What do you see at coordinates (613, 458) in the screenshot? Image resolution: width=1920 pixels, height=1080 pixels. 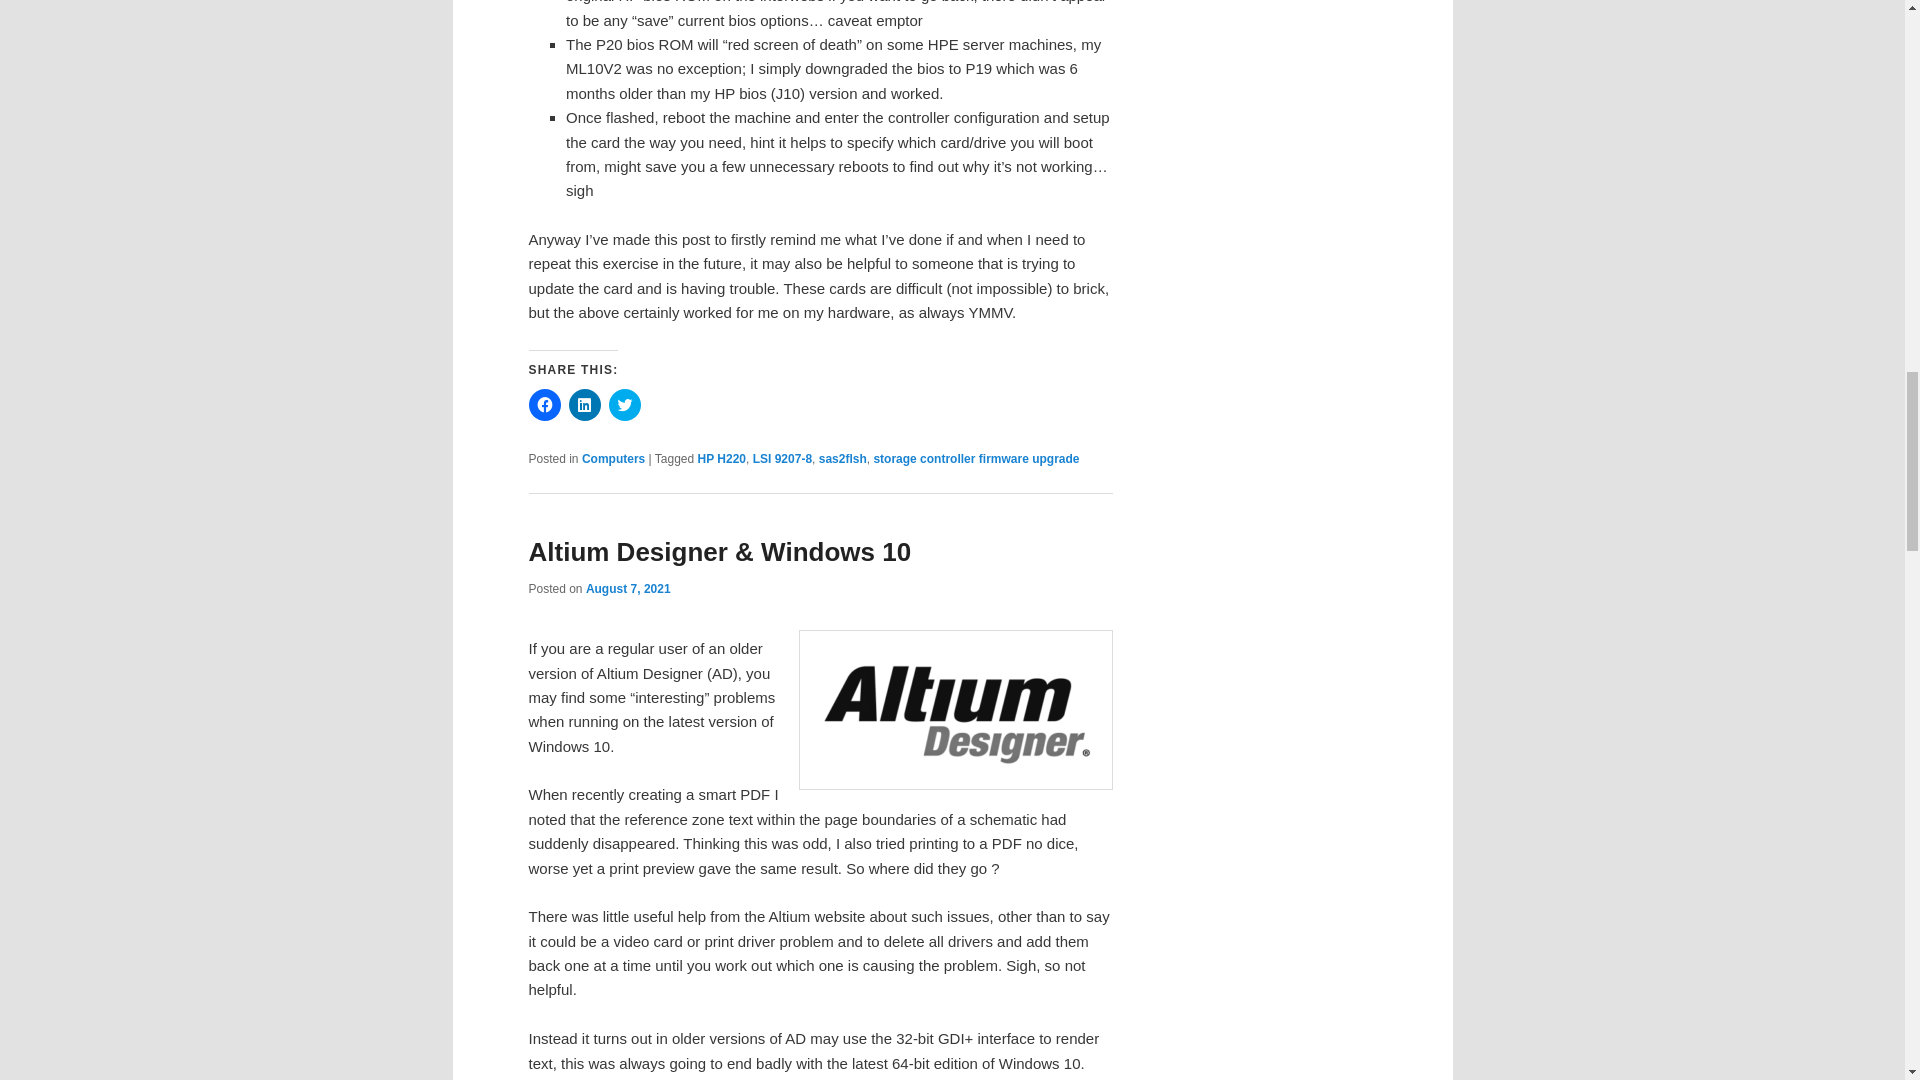 I see `Computers` at bounding box center [613, 458].